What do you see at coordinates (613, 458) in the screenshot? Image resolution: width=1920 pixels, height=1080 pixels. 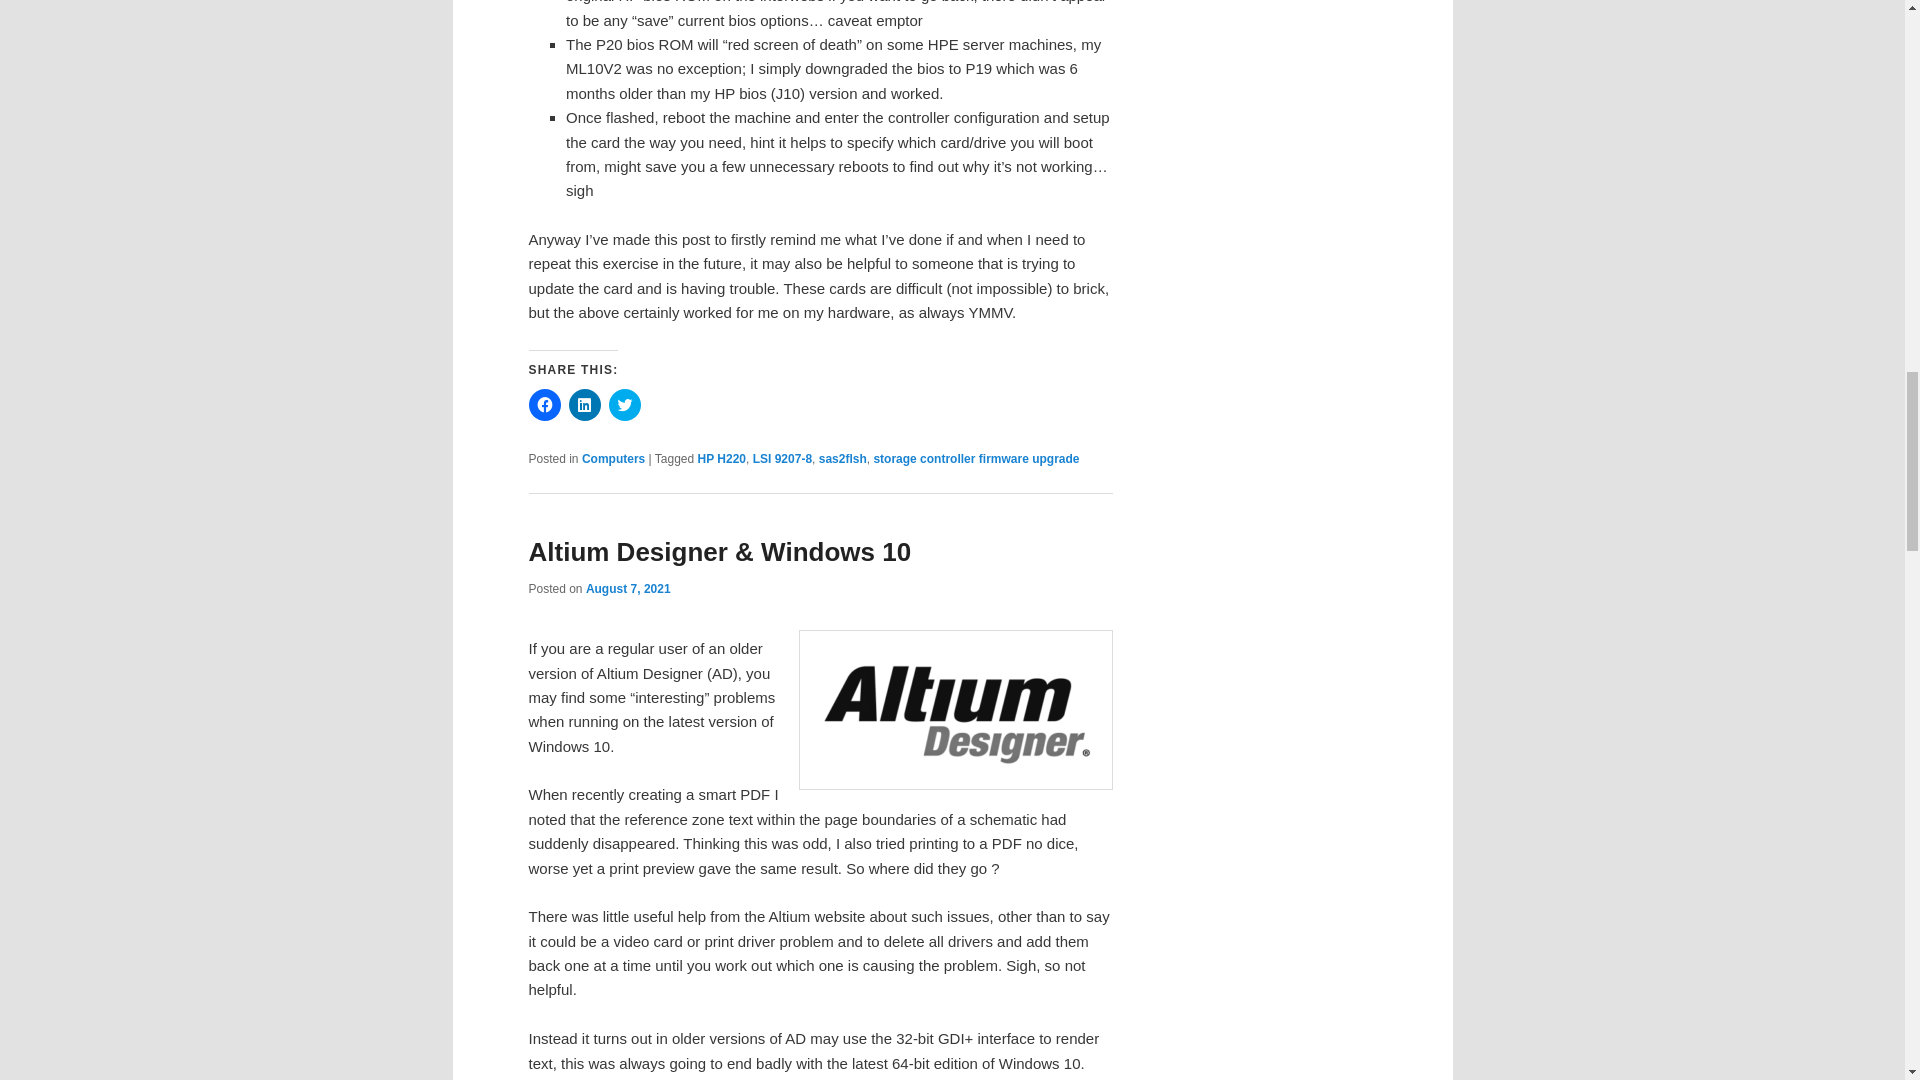 I see `Computers` at bounding box center [613, 458].